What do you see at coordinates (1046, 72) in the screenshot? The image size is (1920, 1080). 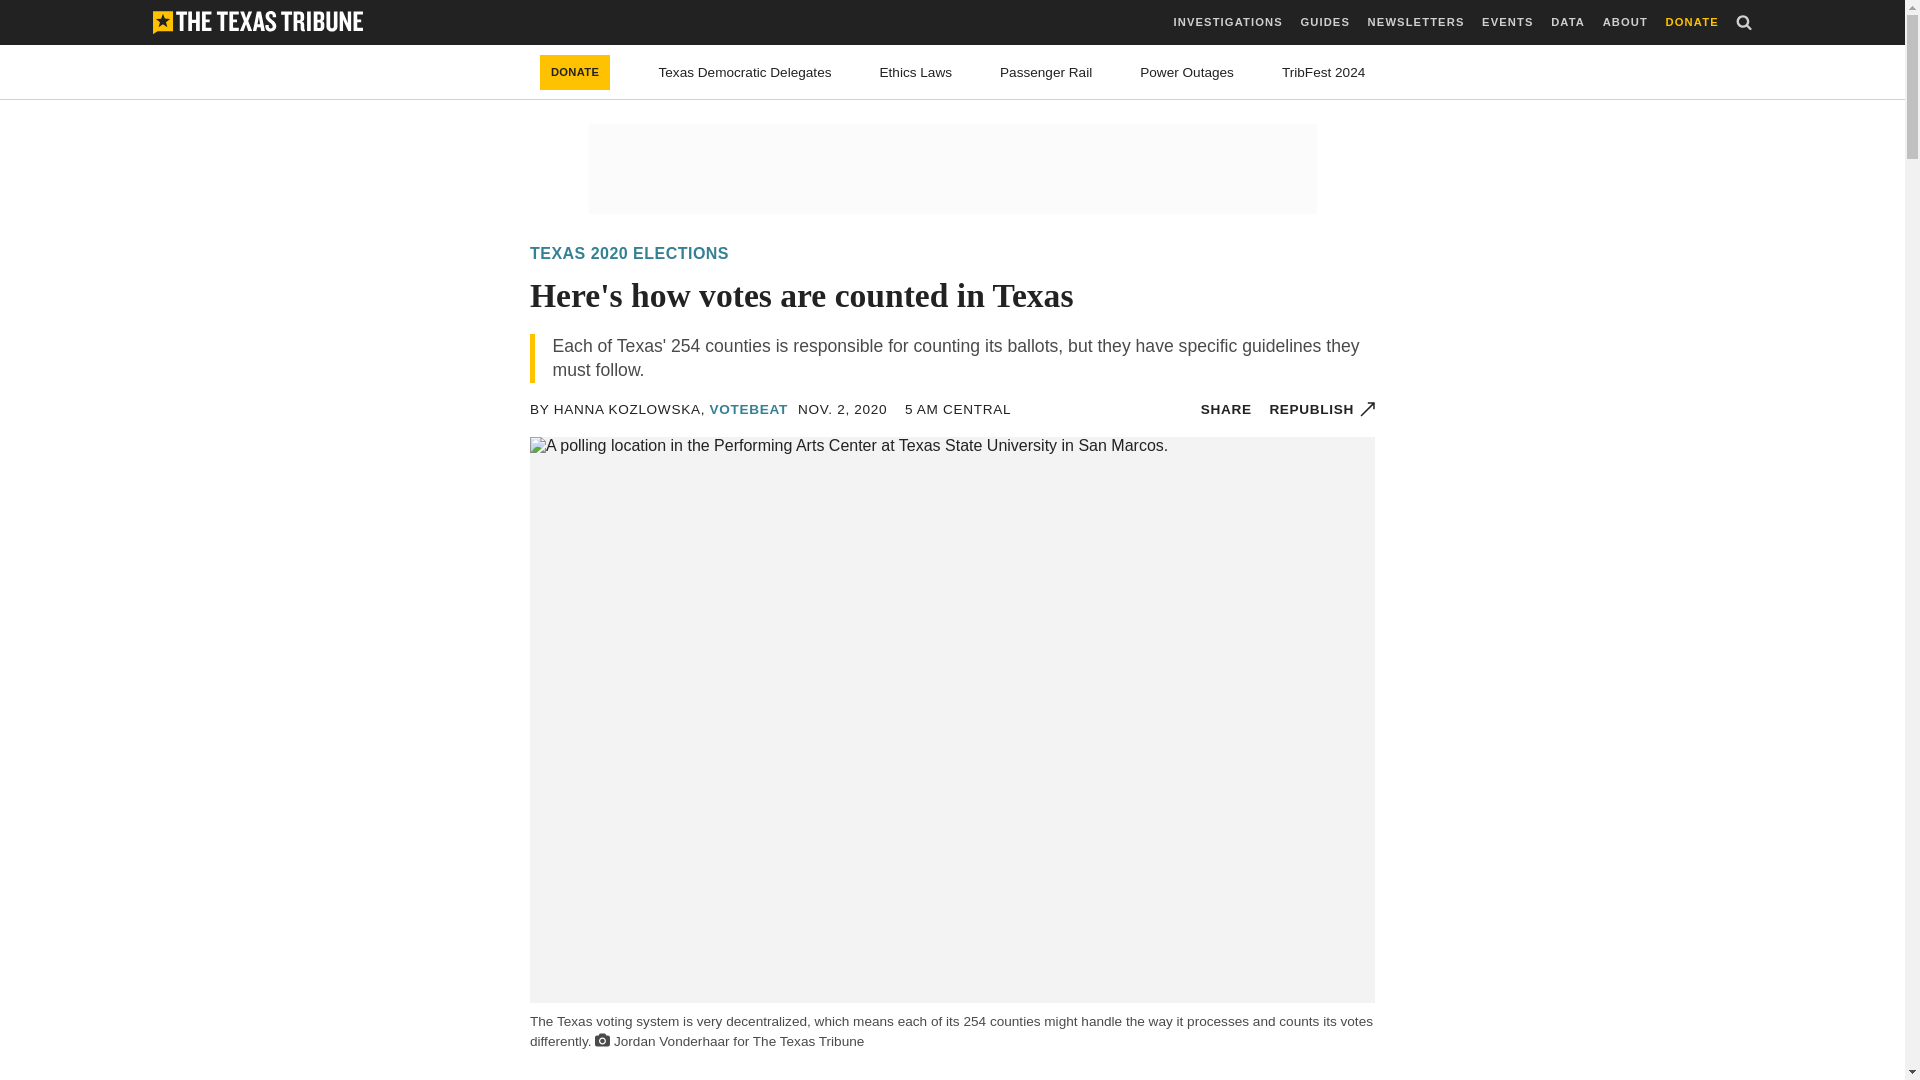 I see `Passenger Rail` at bounding box center [1046, 72].